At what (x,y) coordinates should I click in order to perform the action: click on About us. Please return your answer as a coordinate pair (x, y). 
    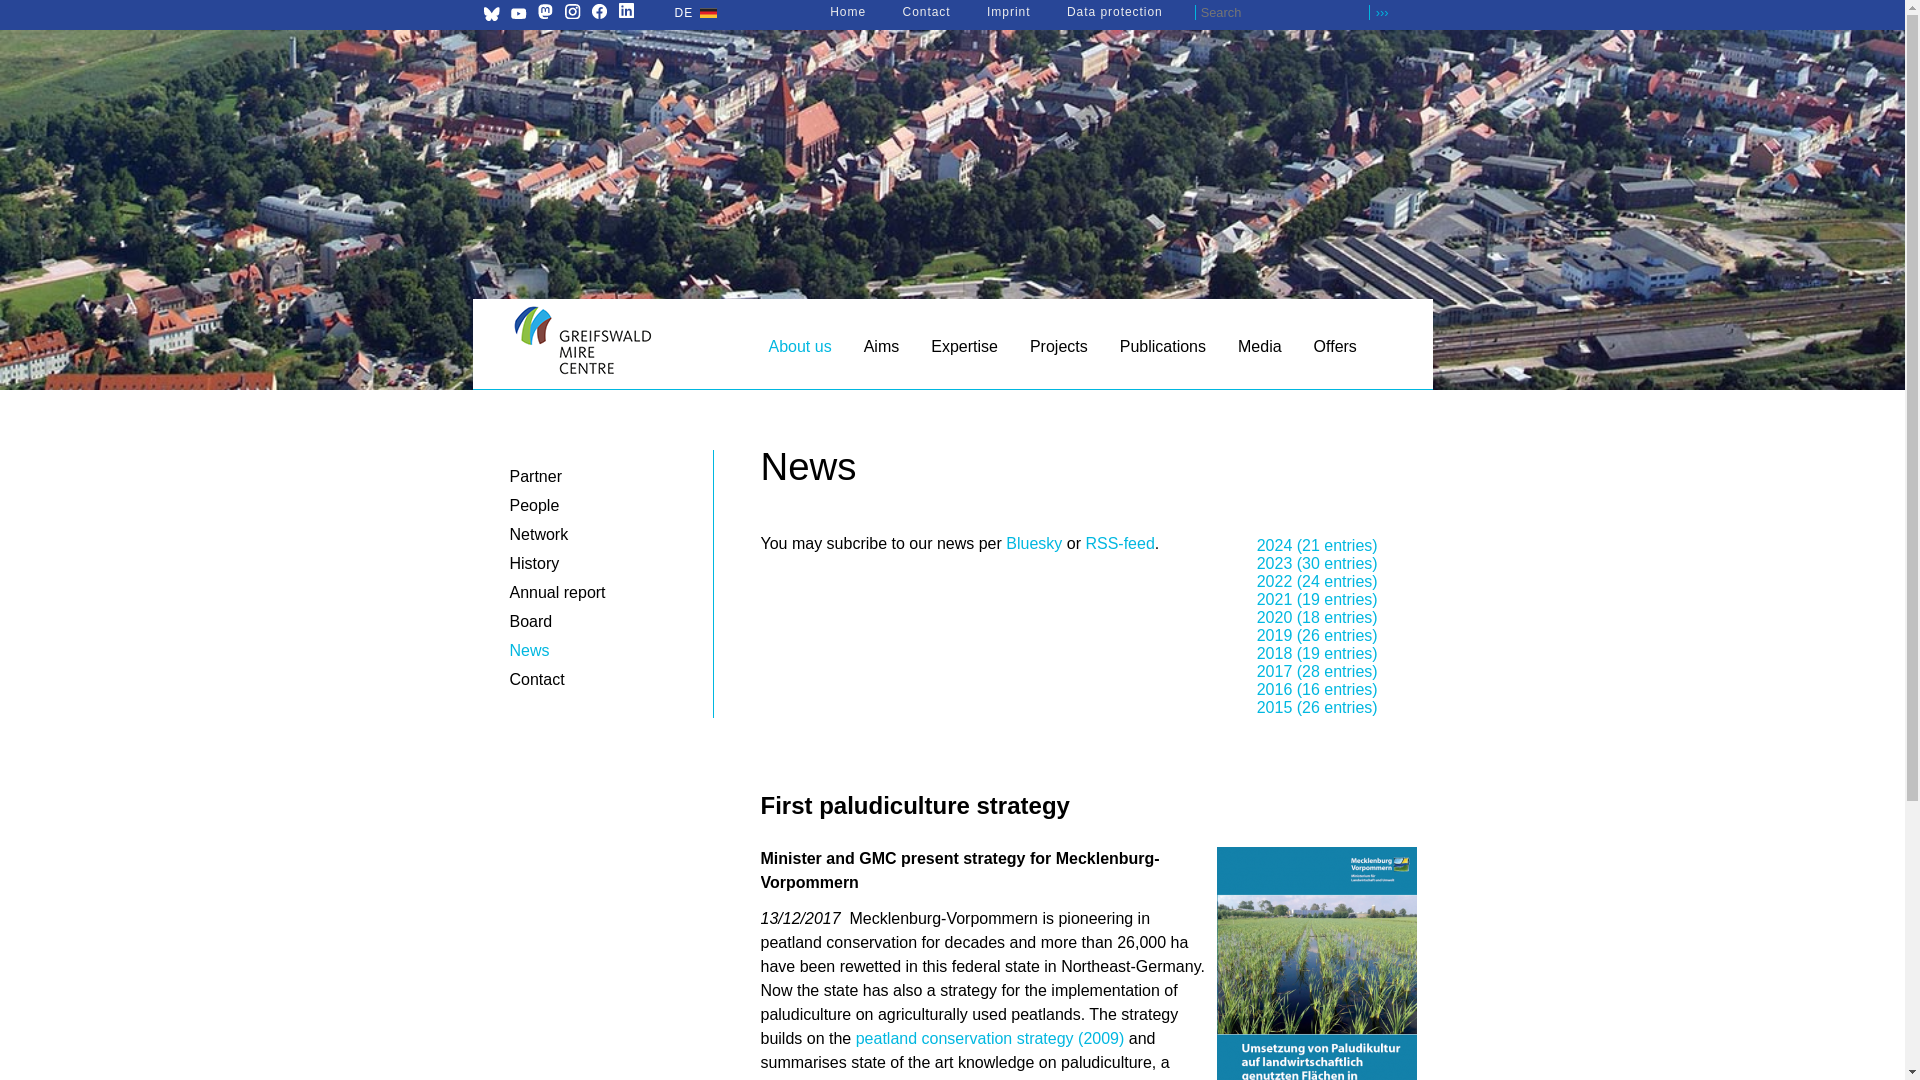
    Looking at the image, I should click on (799, 351).